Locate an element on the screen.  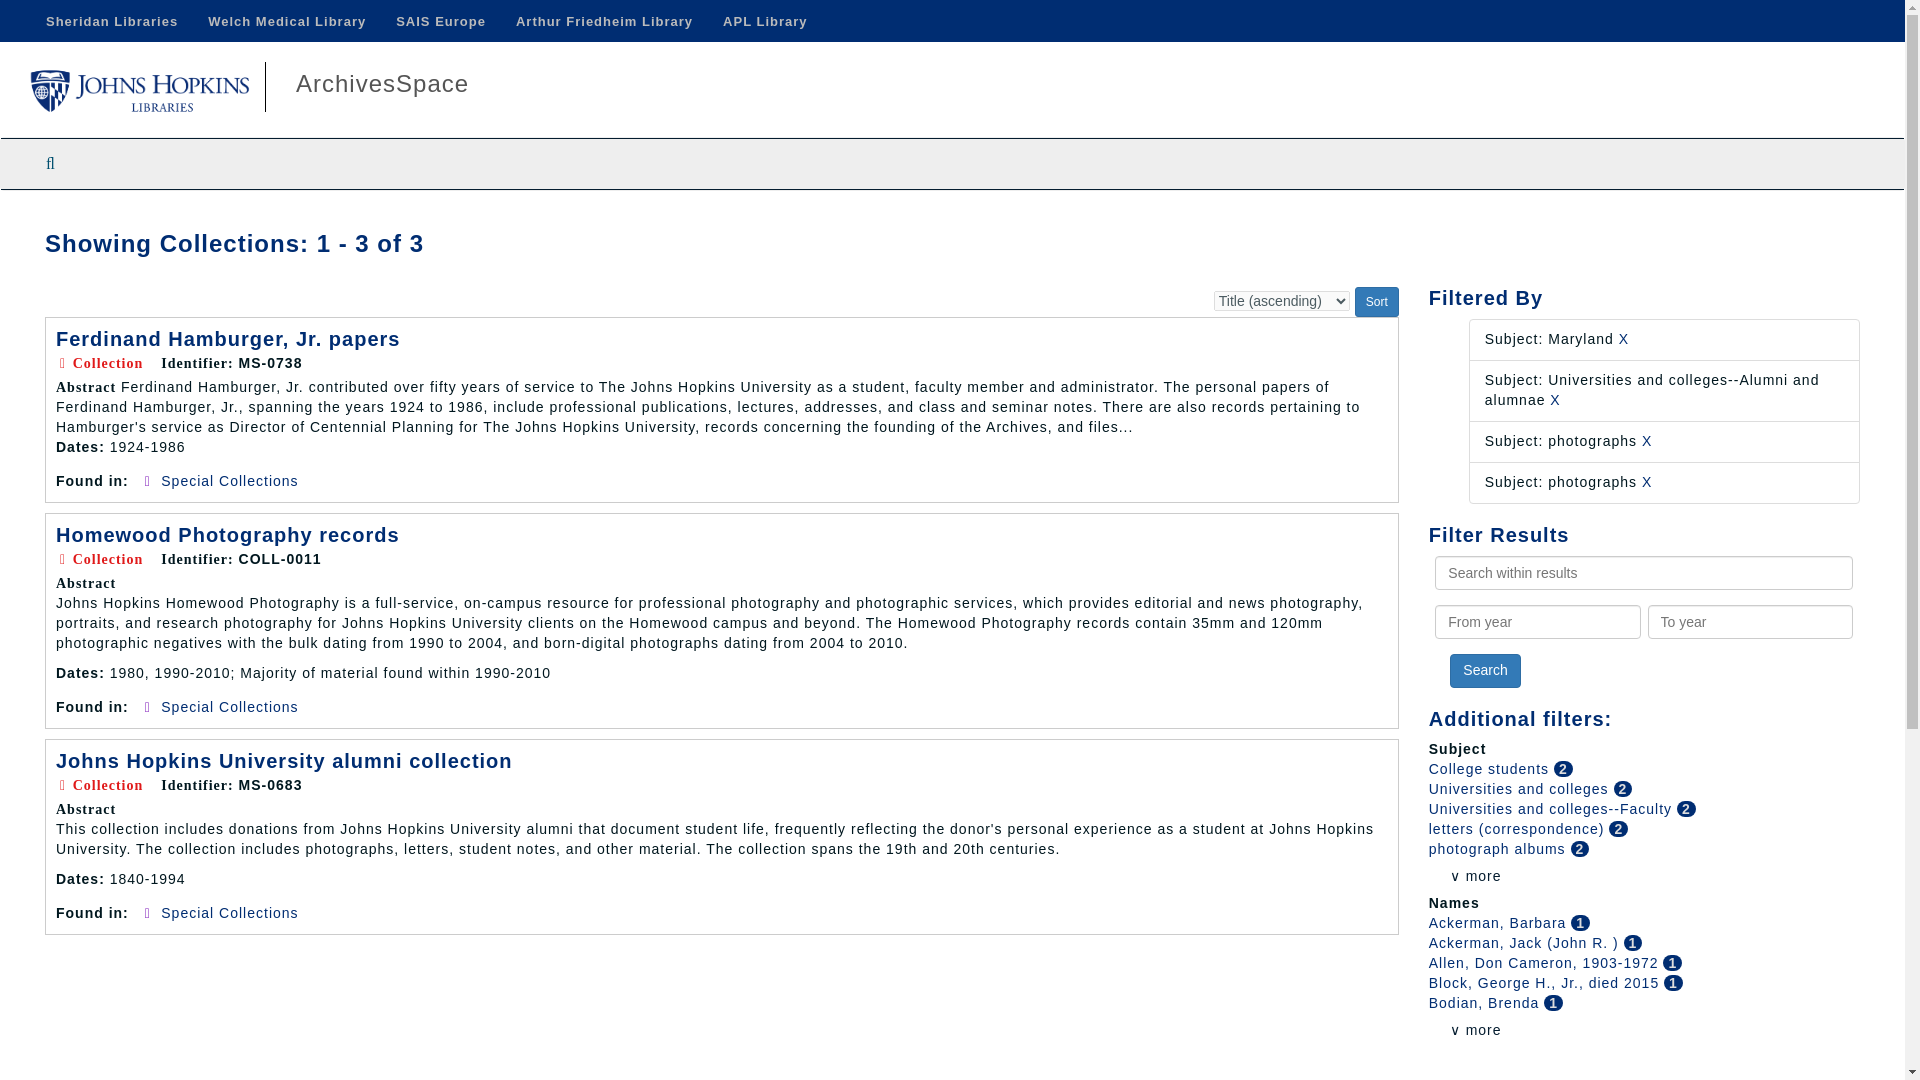
Filter By 'College students' is located at coordinates (1490, 768).